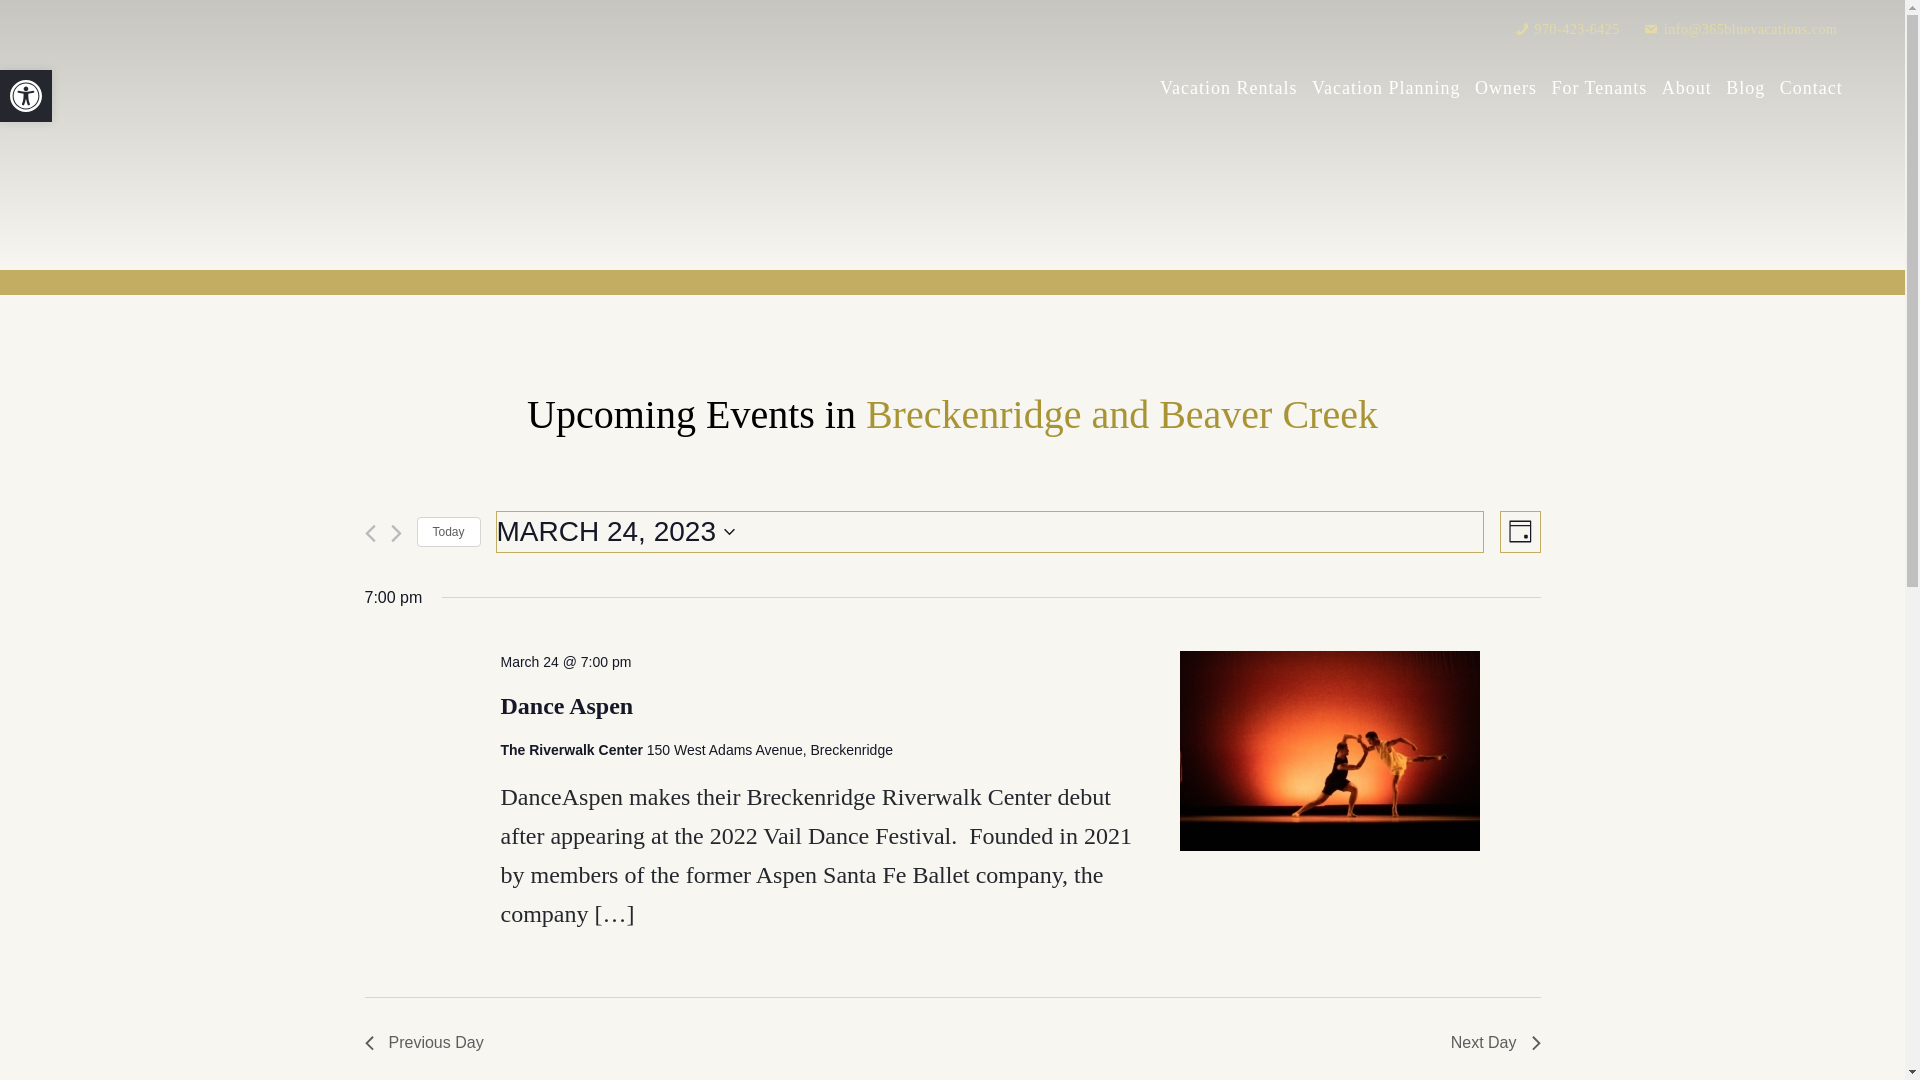  Describe the element at coordinates (1496, 1043) in the screenshot. I see `Next Day` at that location.